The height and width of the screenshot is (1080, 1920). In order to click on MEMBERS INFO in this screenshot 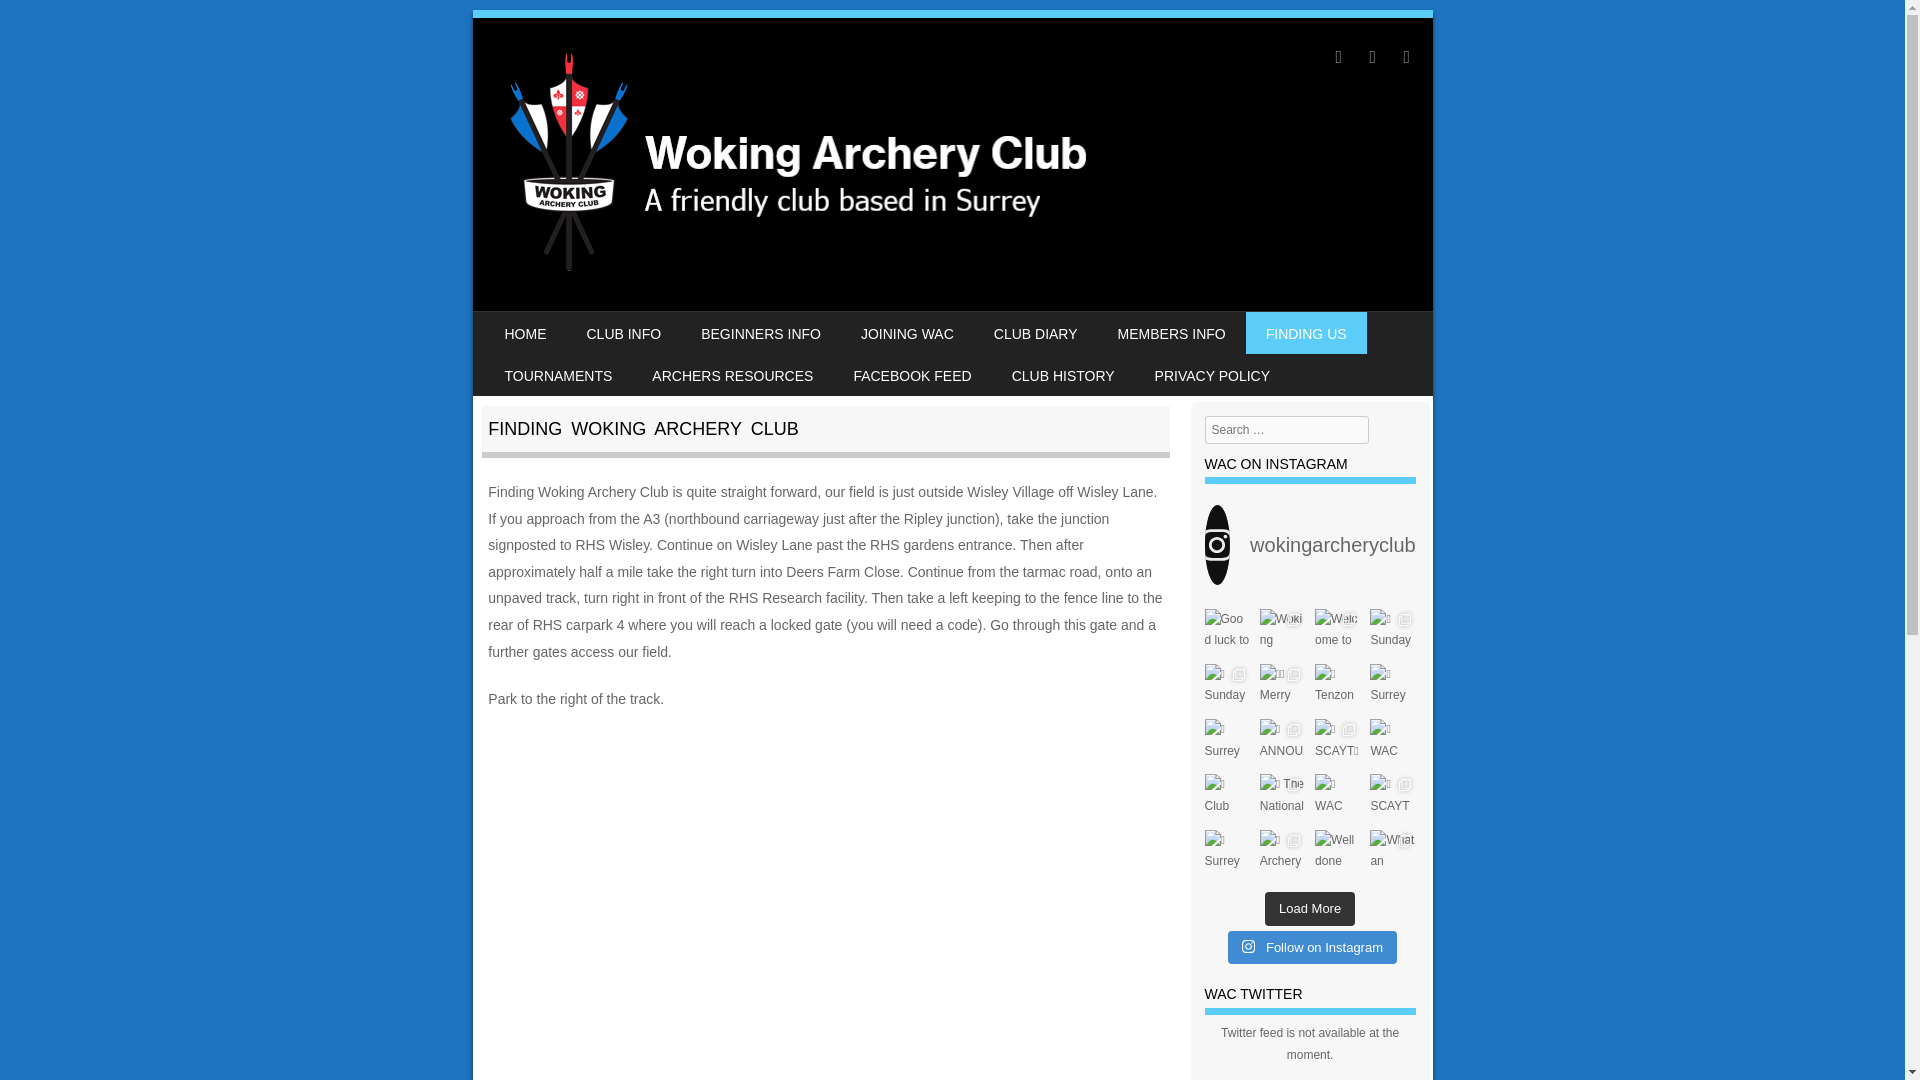, I will do `click(1172, 333)`.